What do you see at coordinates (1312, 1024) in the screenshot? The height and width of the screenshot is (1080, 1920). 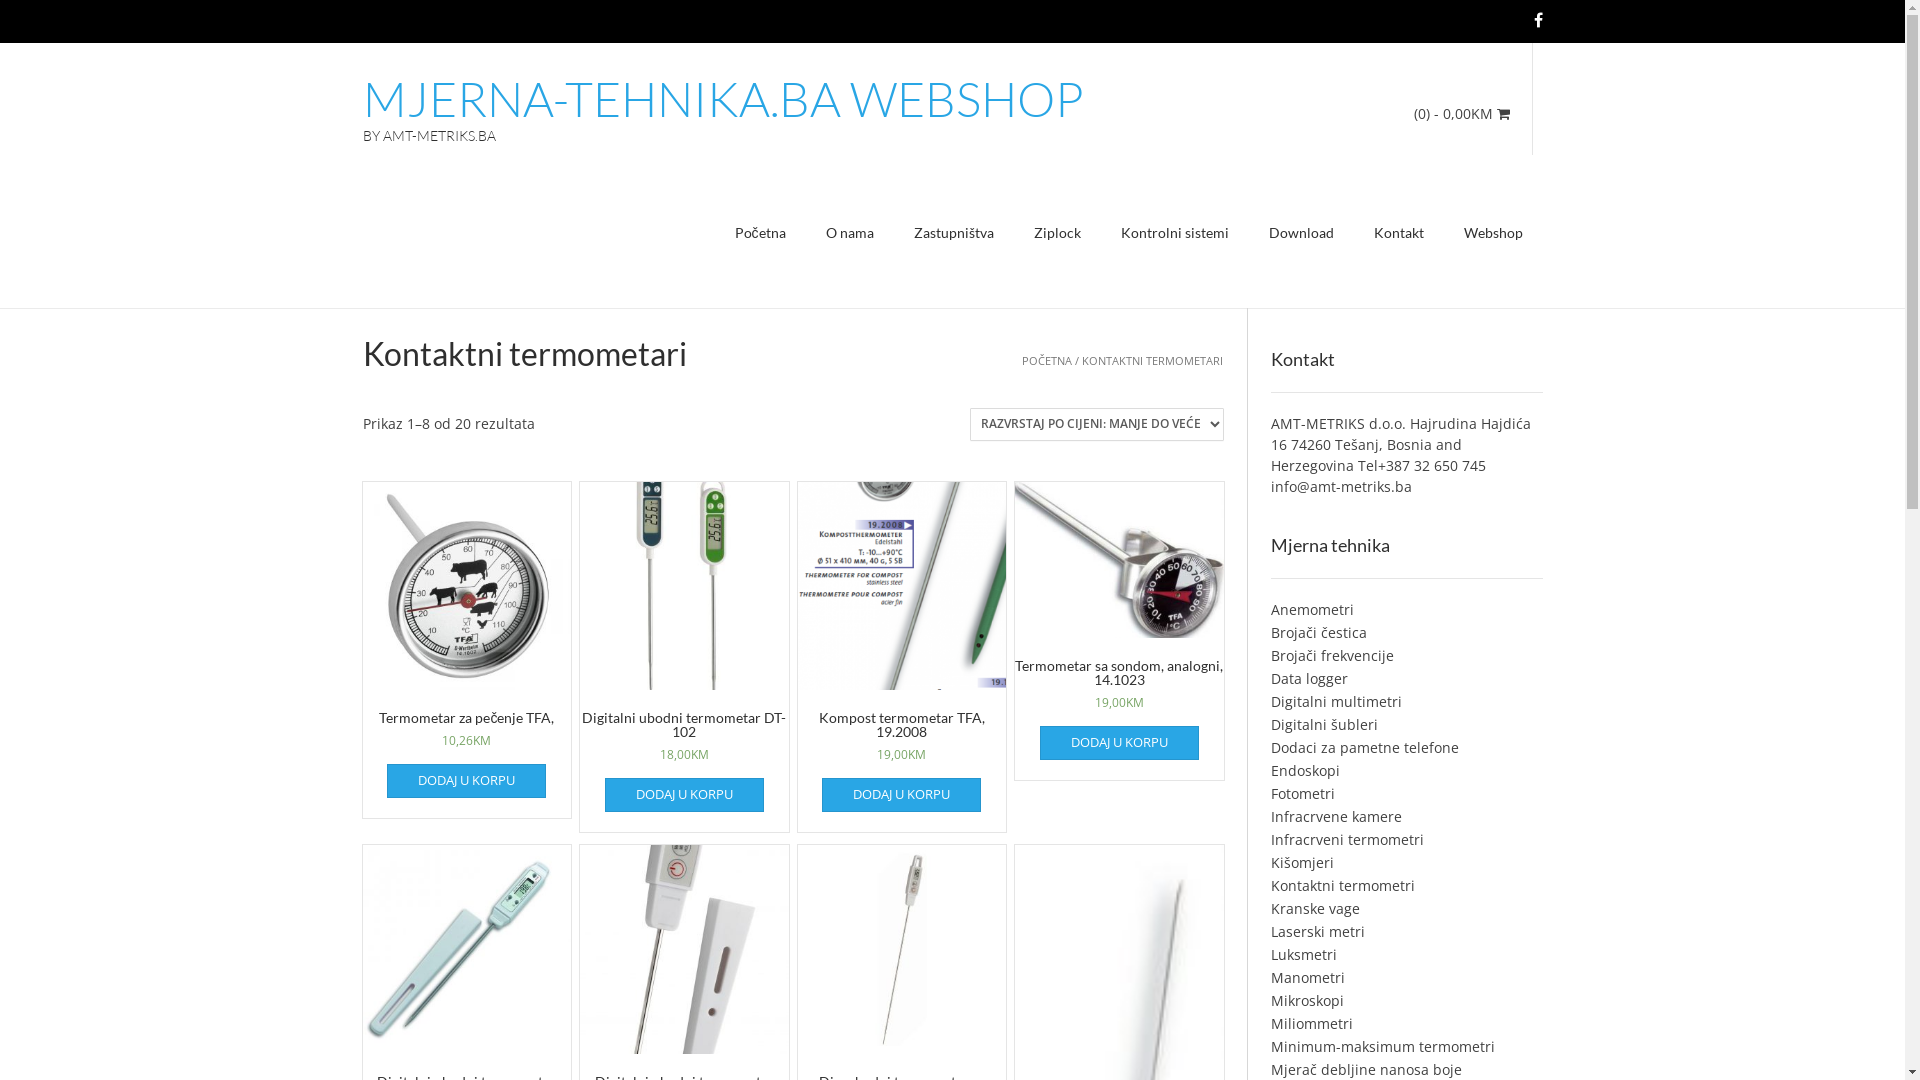 I see `Miliommetri` at bounding box center [1312, 1024].